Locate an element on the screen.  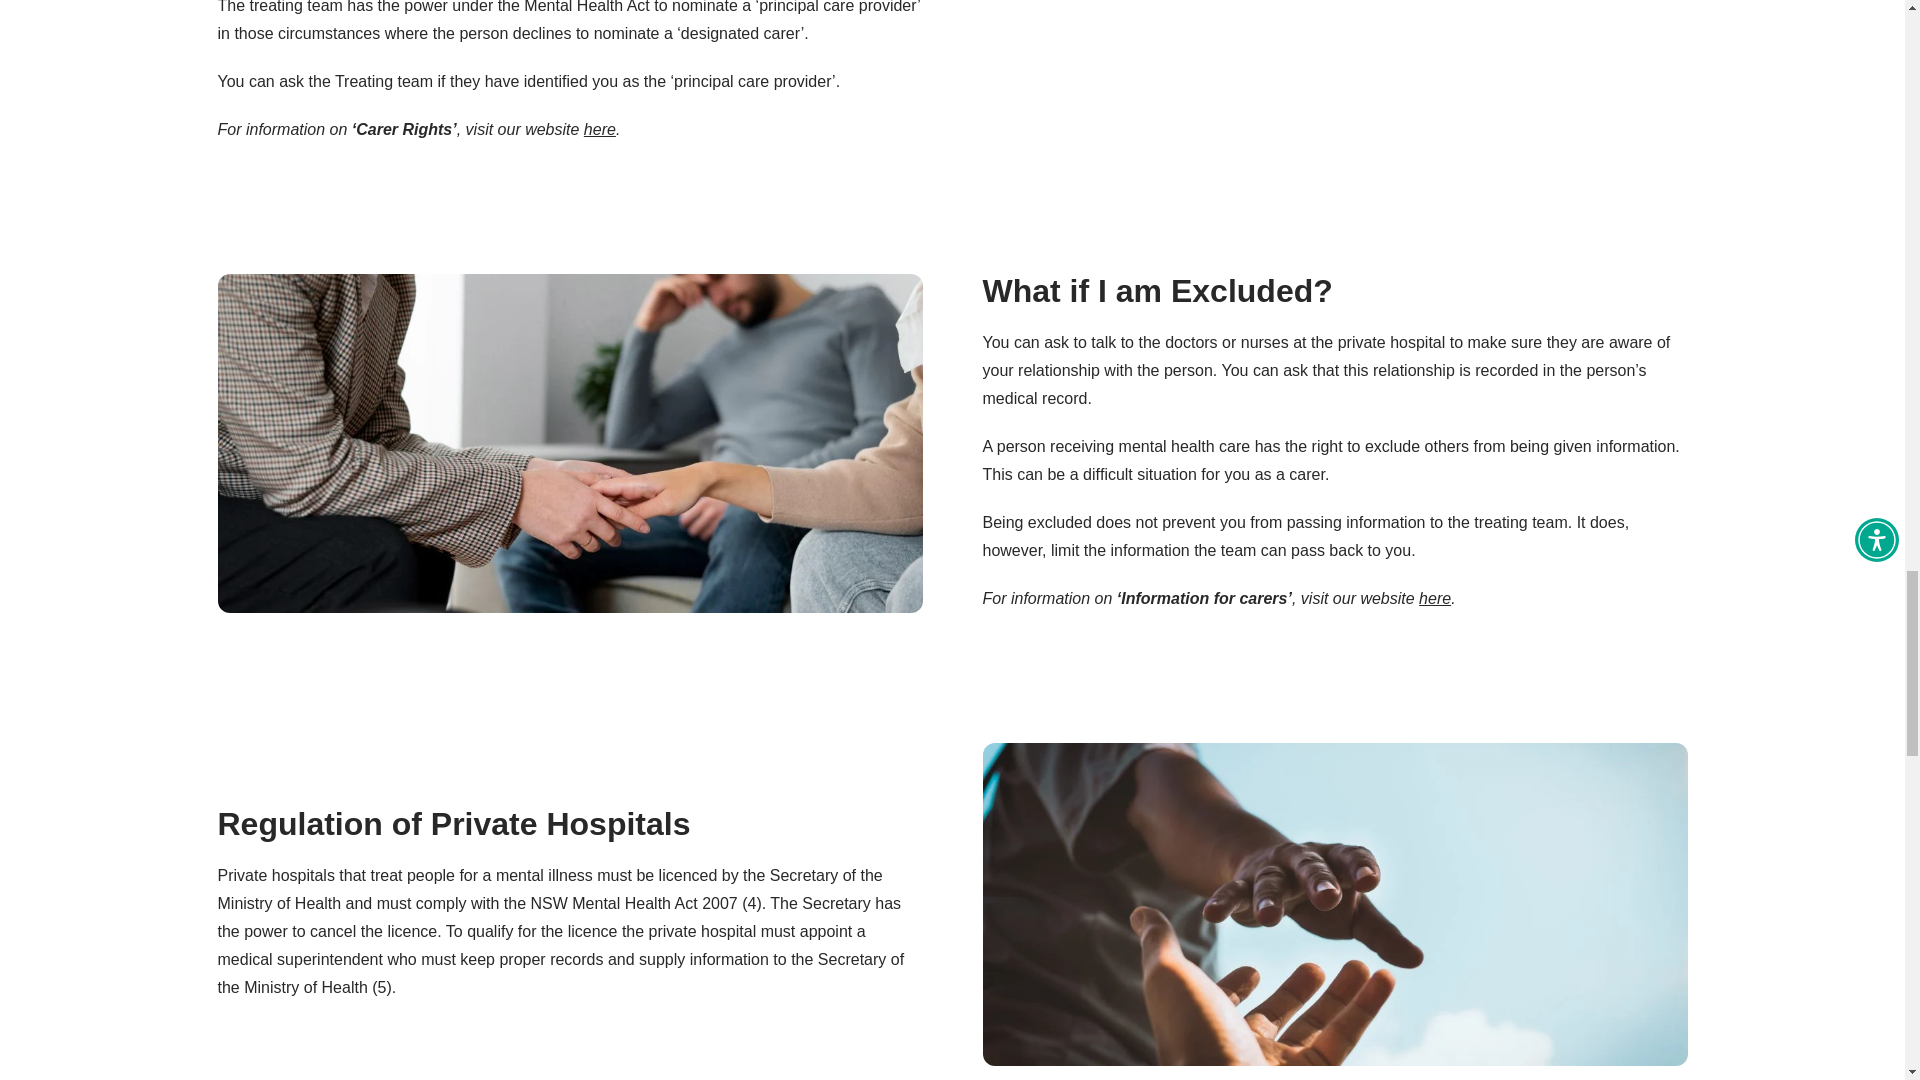
here is located at coordinates (1434, 598).